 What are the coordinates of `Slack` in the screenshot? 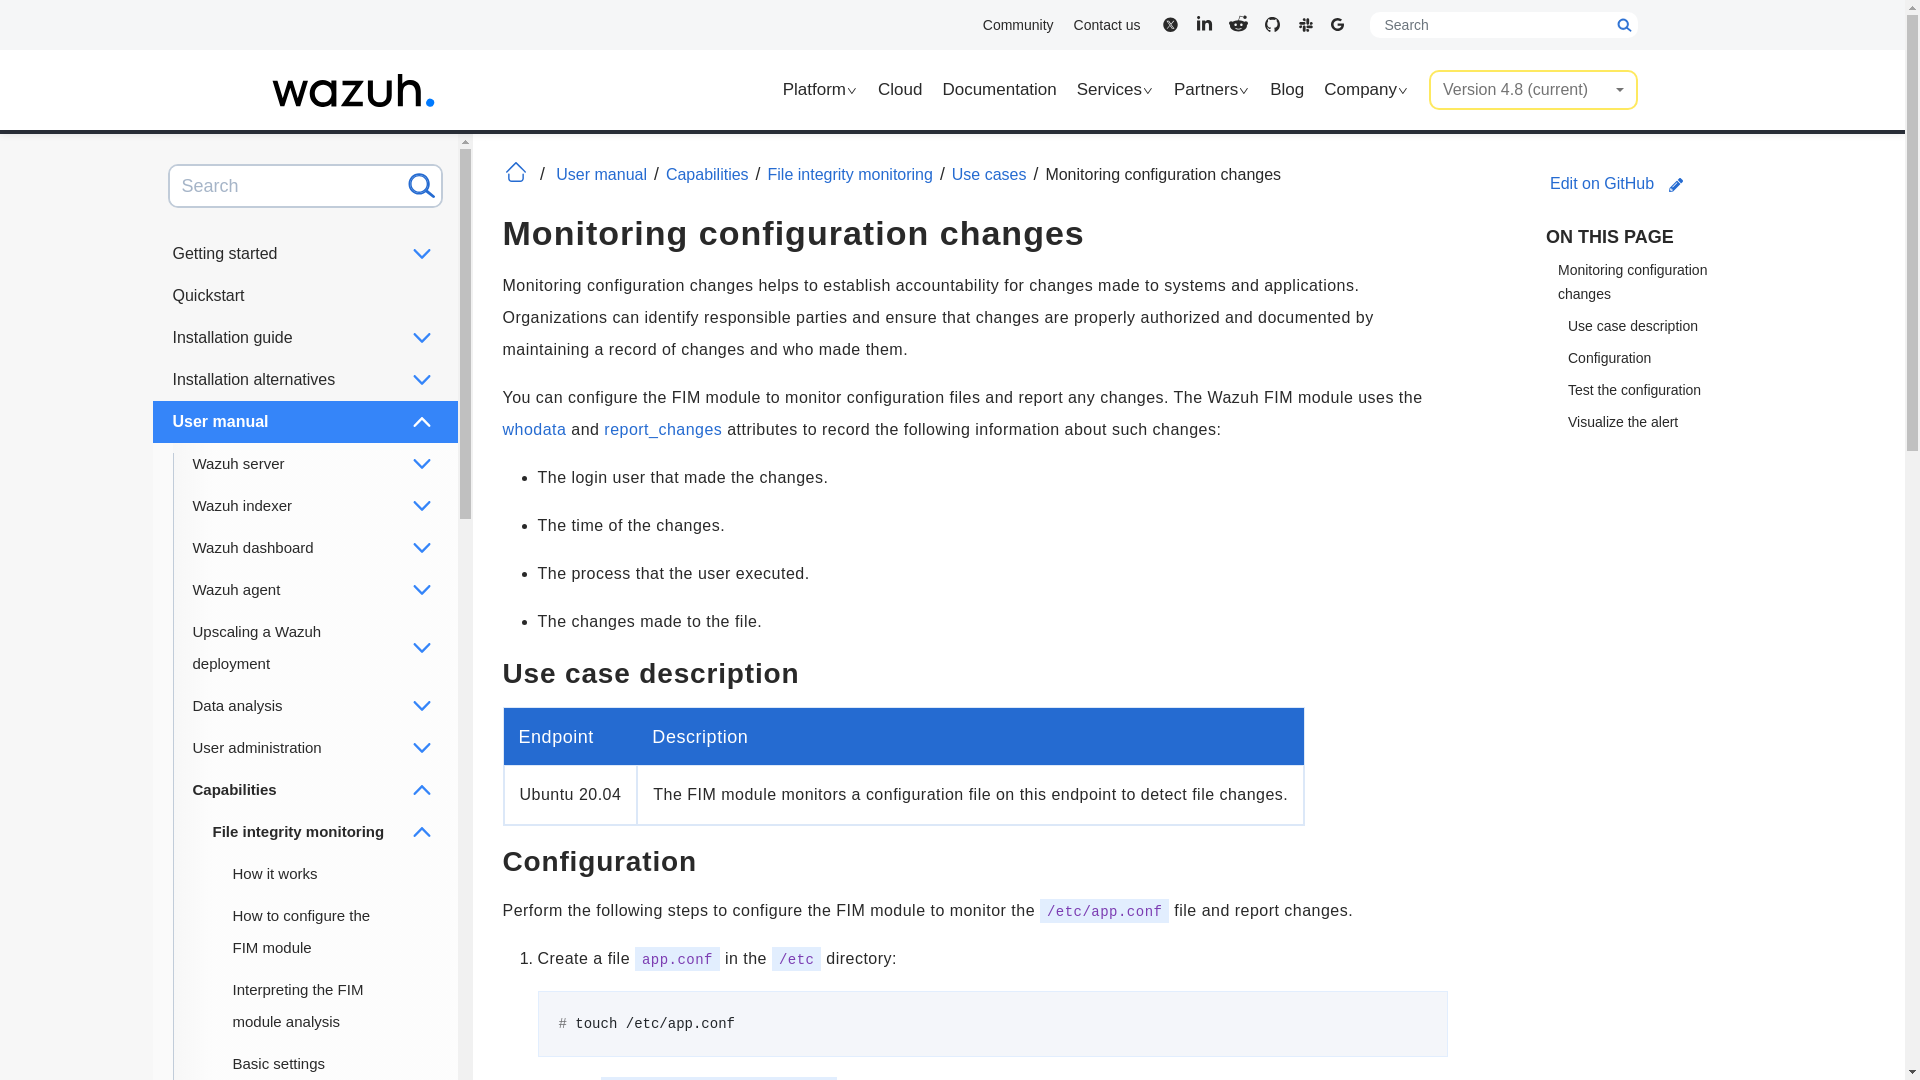 It's located at (1304, 22).